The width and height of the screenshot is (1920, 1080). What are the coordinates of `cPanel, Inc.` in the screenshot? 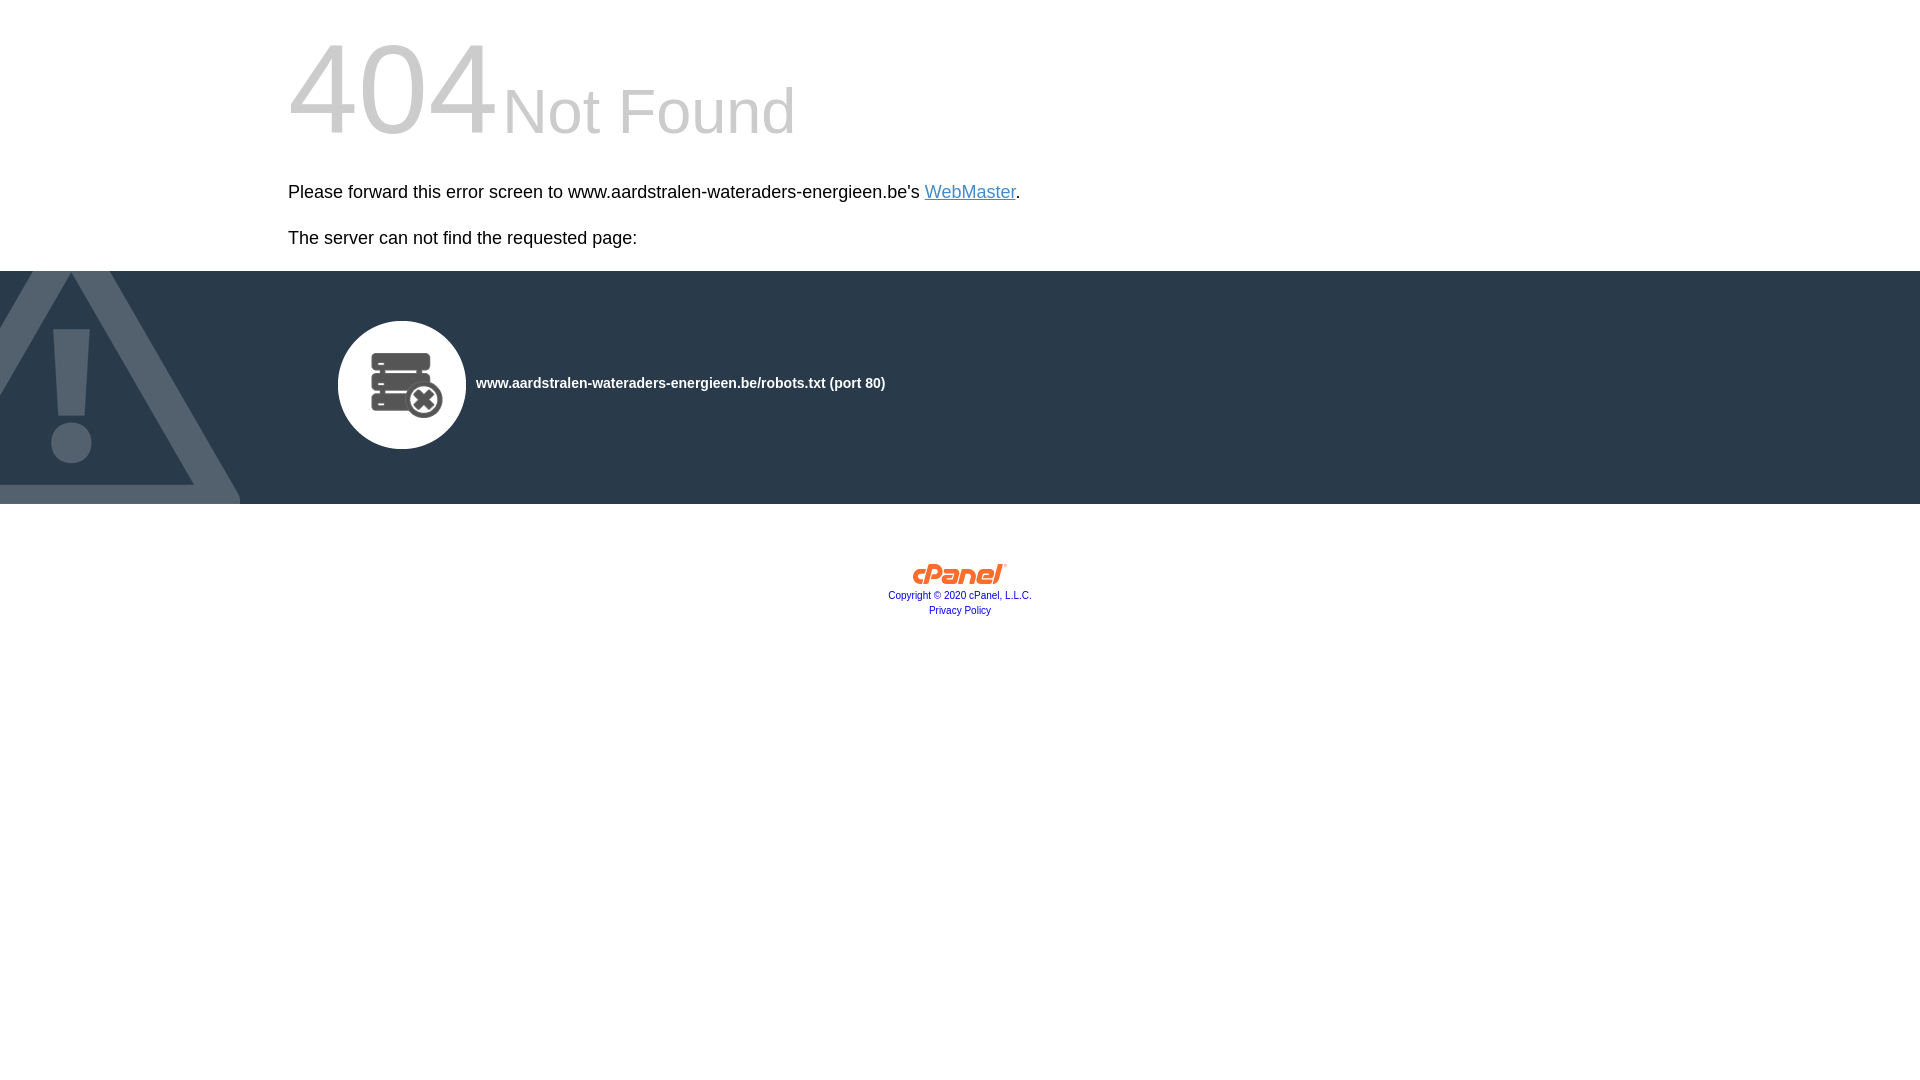 It's located at (960, 579).